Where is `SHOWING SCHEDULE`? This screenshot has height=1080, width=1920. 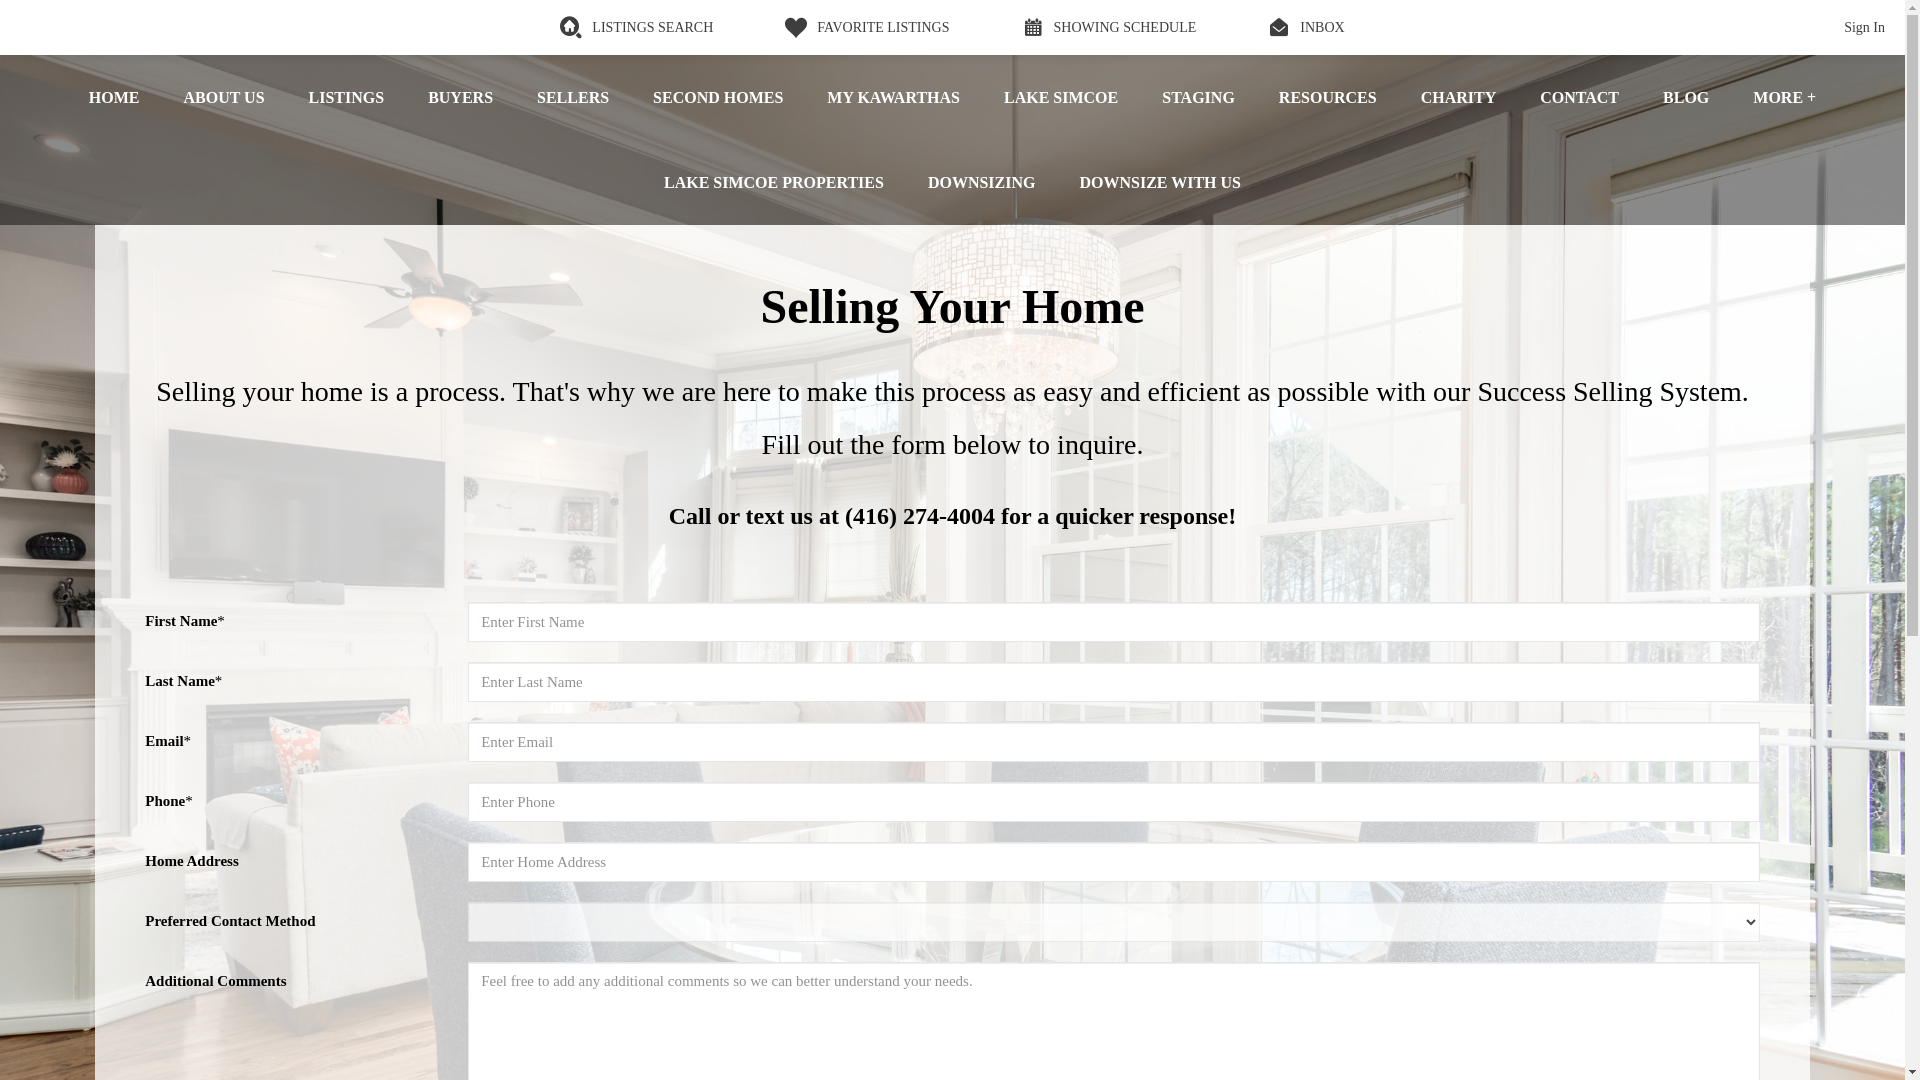 SHOWING SCHEDULE is located at coordinates (1108, 27).